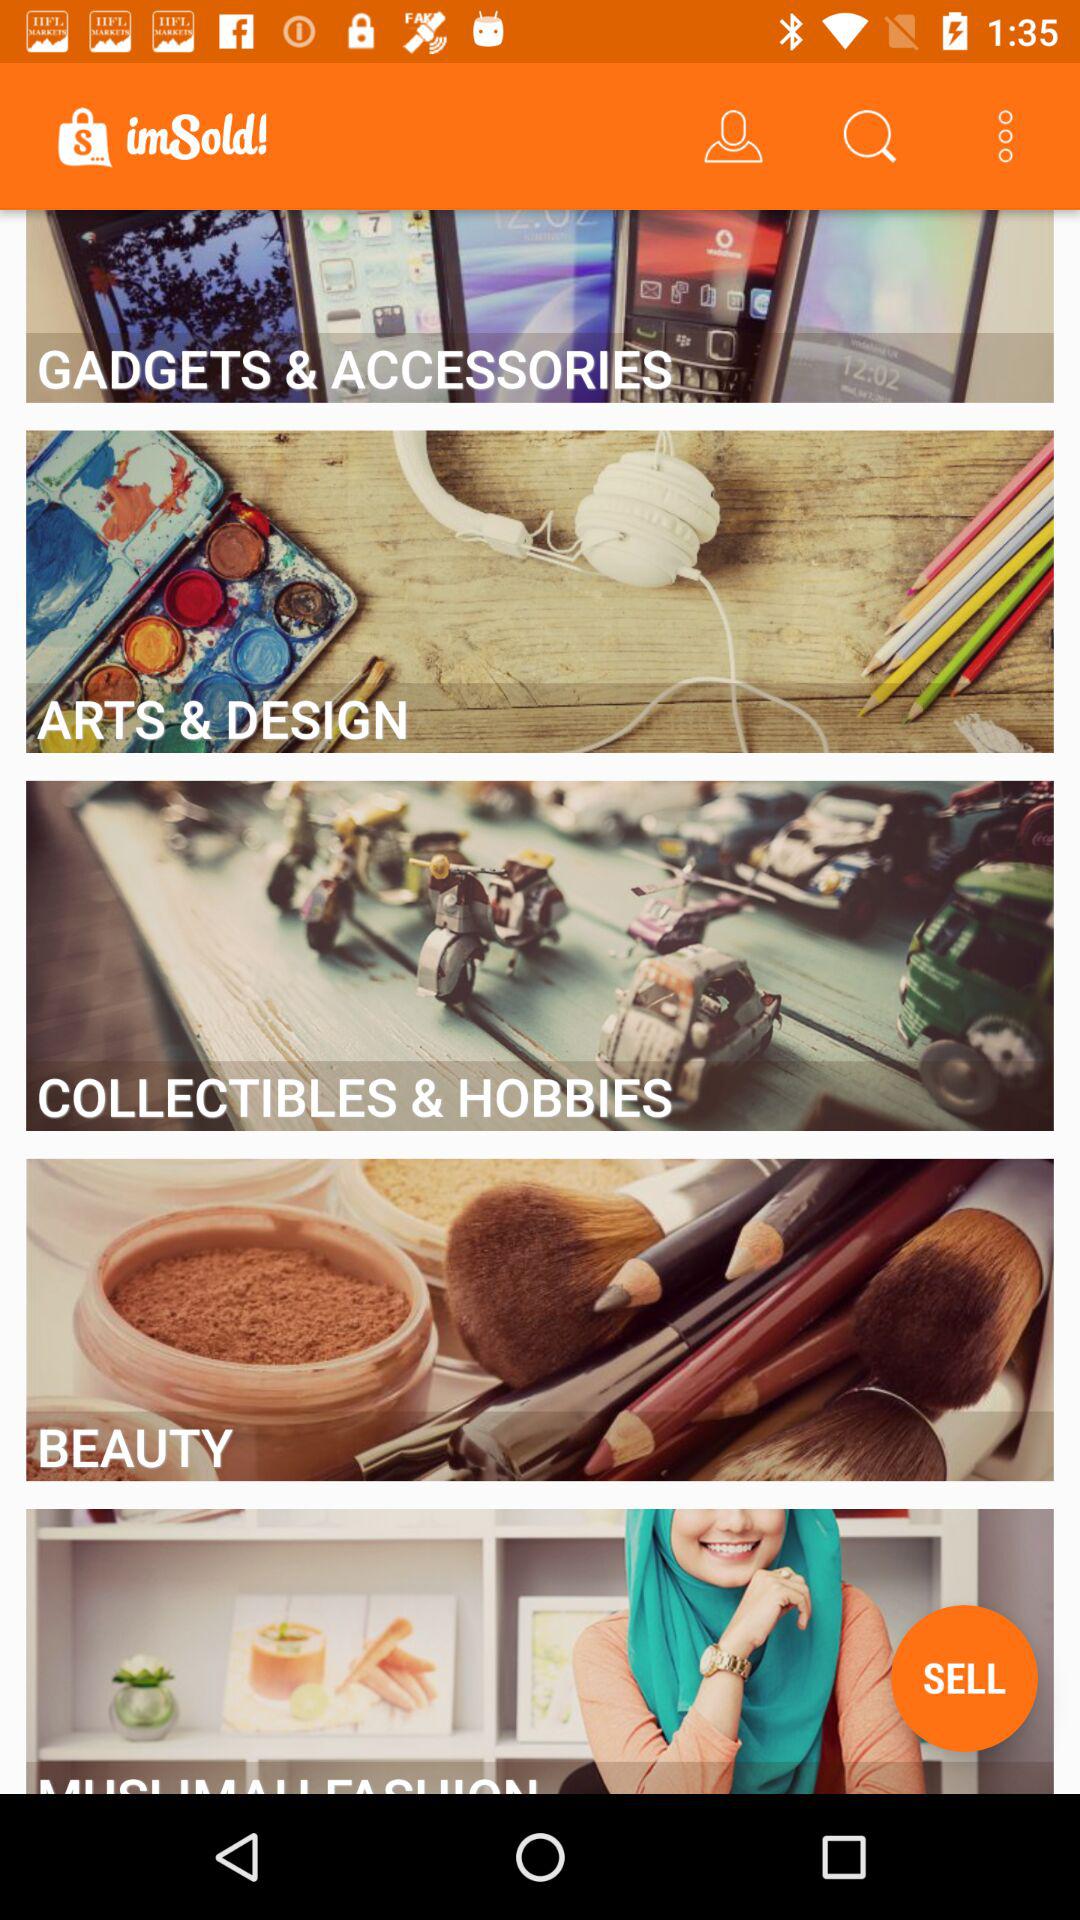  I want to click on tap the muslimah fashion item, so click(540, 1777).